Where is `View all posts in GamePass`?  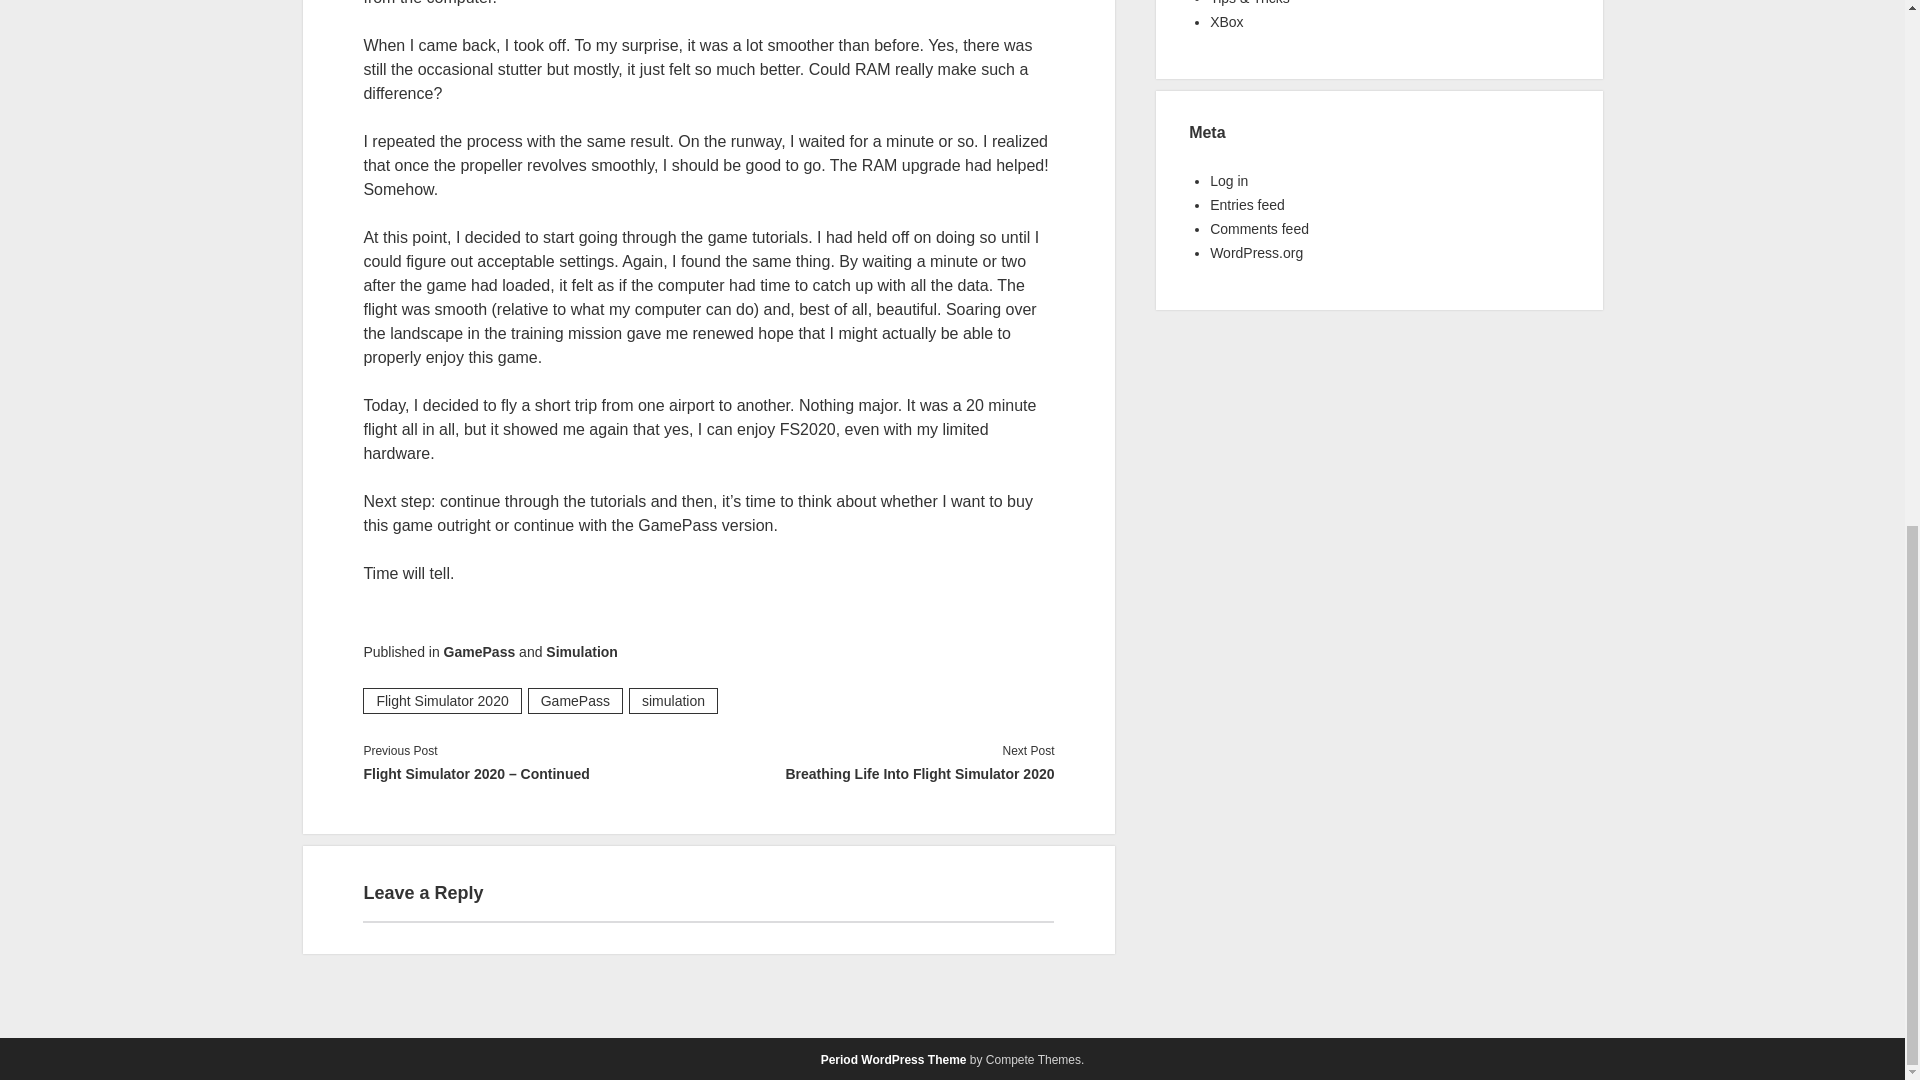
View all posts in GamePass is located at coordinates (480, 651).